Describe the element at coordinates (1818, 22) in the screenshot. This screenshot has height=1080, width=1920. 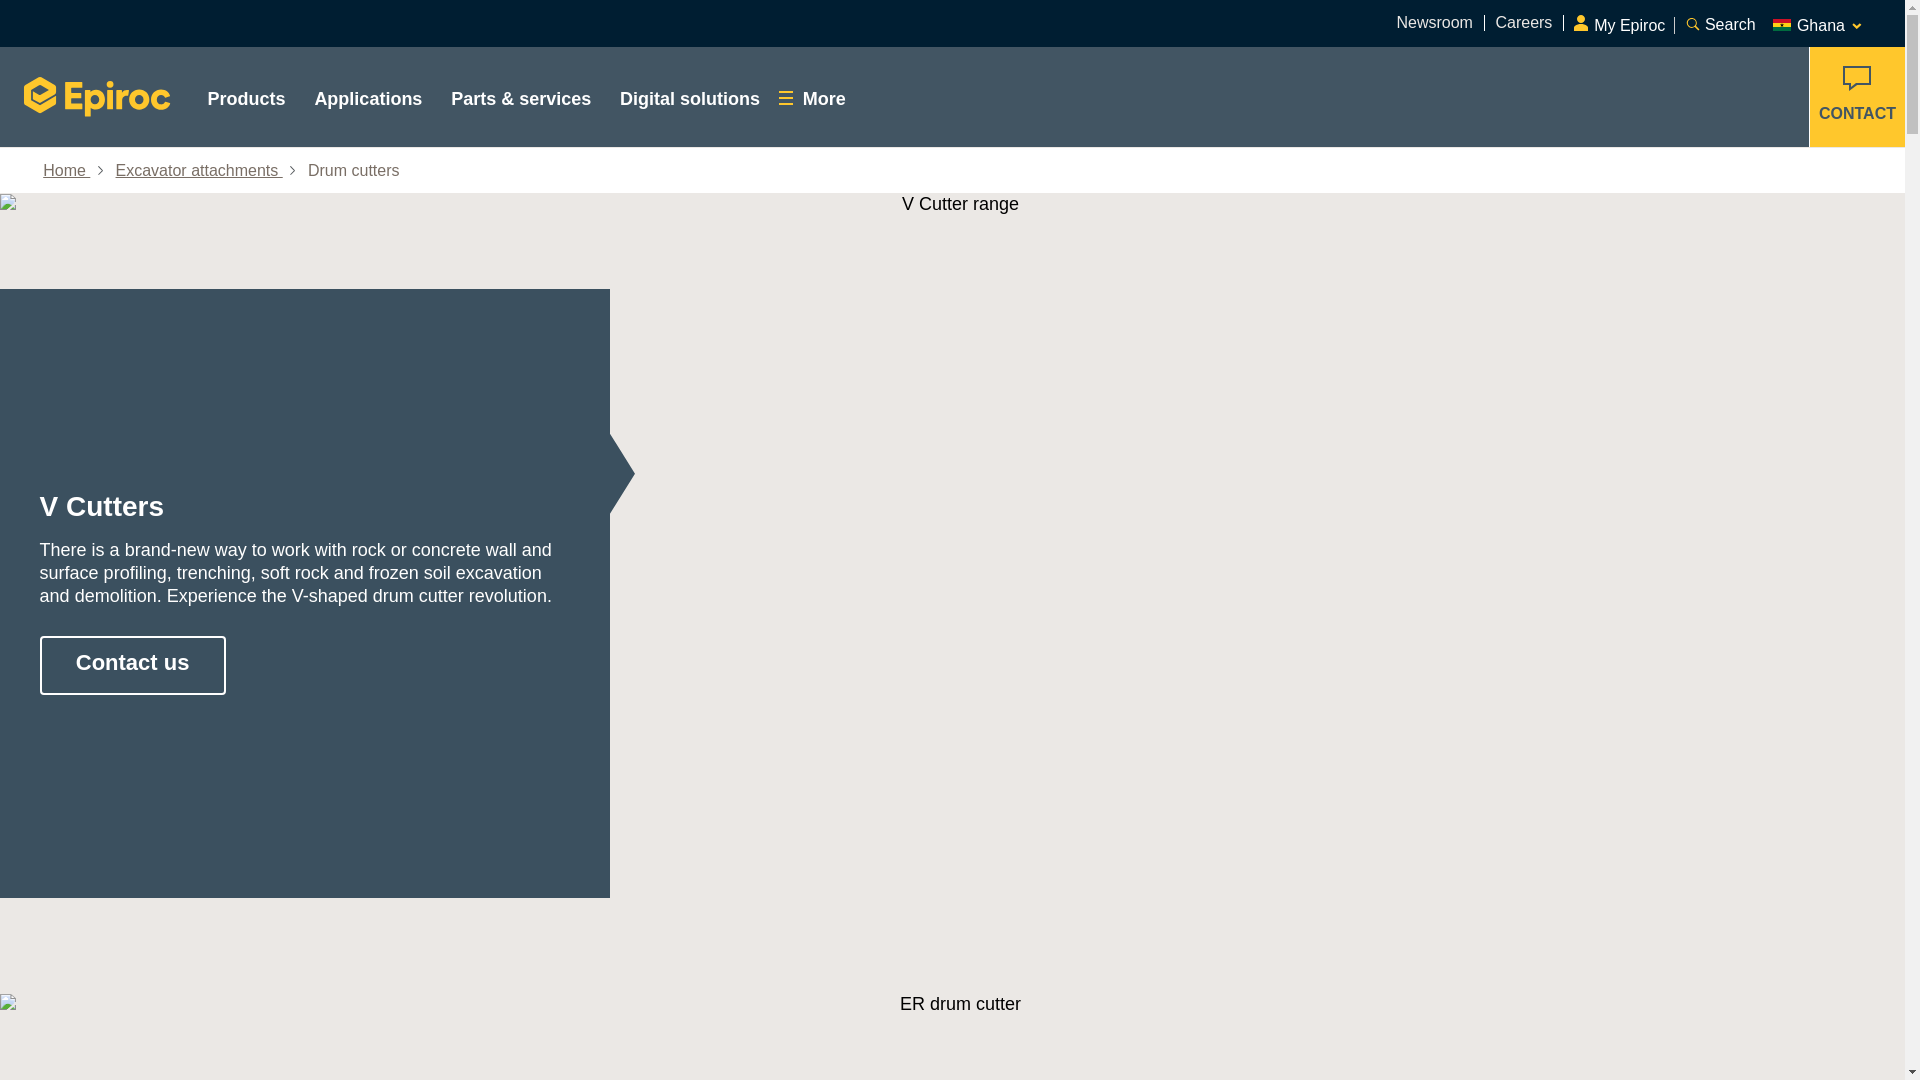
I see `Ghana` at that location.